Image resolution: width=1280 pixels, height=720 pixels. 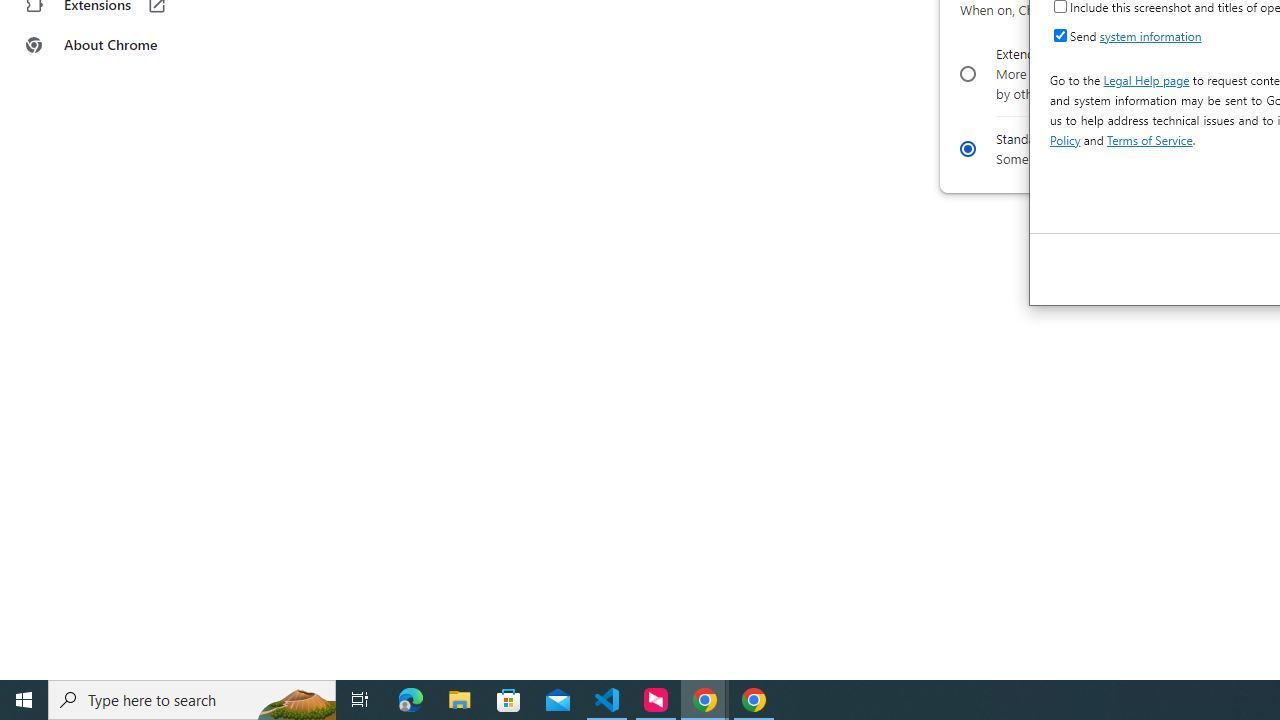 What do you see at coordinates (704, 700) in the screenshot?
I see `Google Chrome - 3 running windows` at bounding box center [704, 700].